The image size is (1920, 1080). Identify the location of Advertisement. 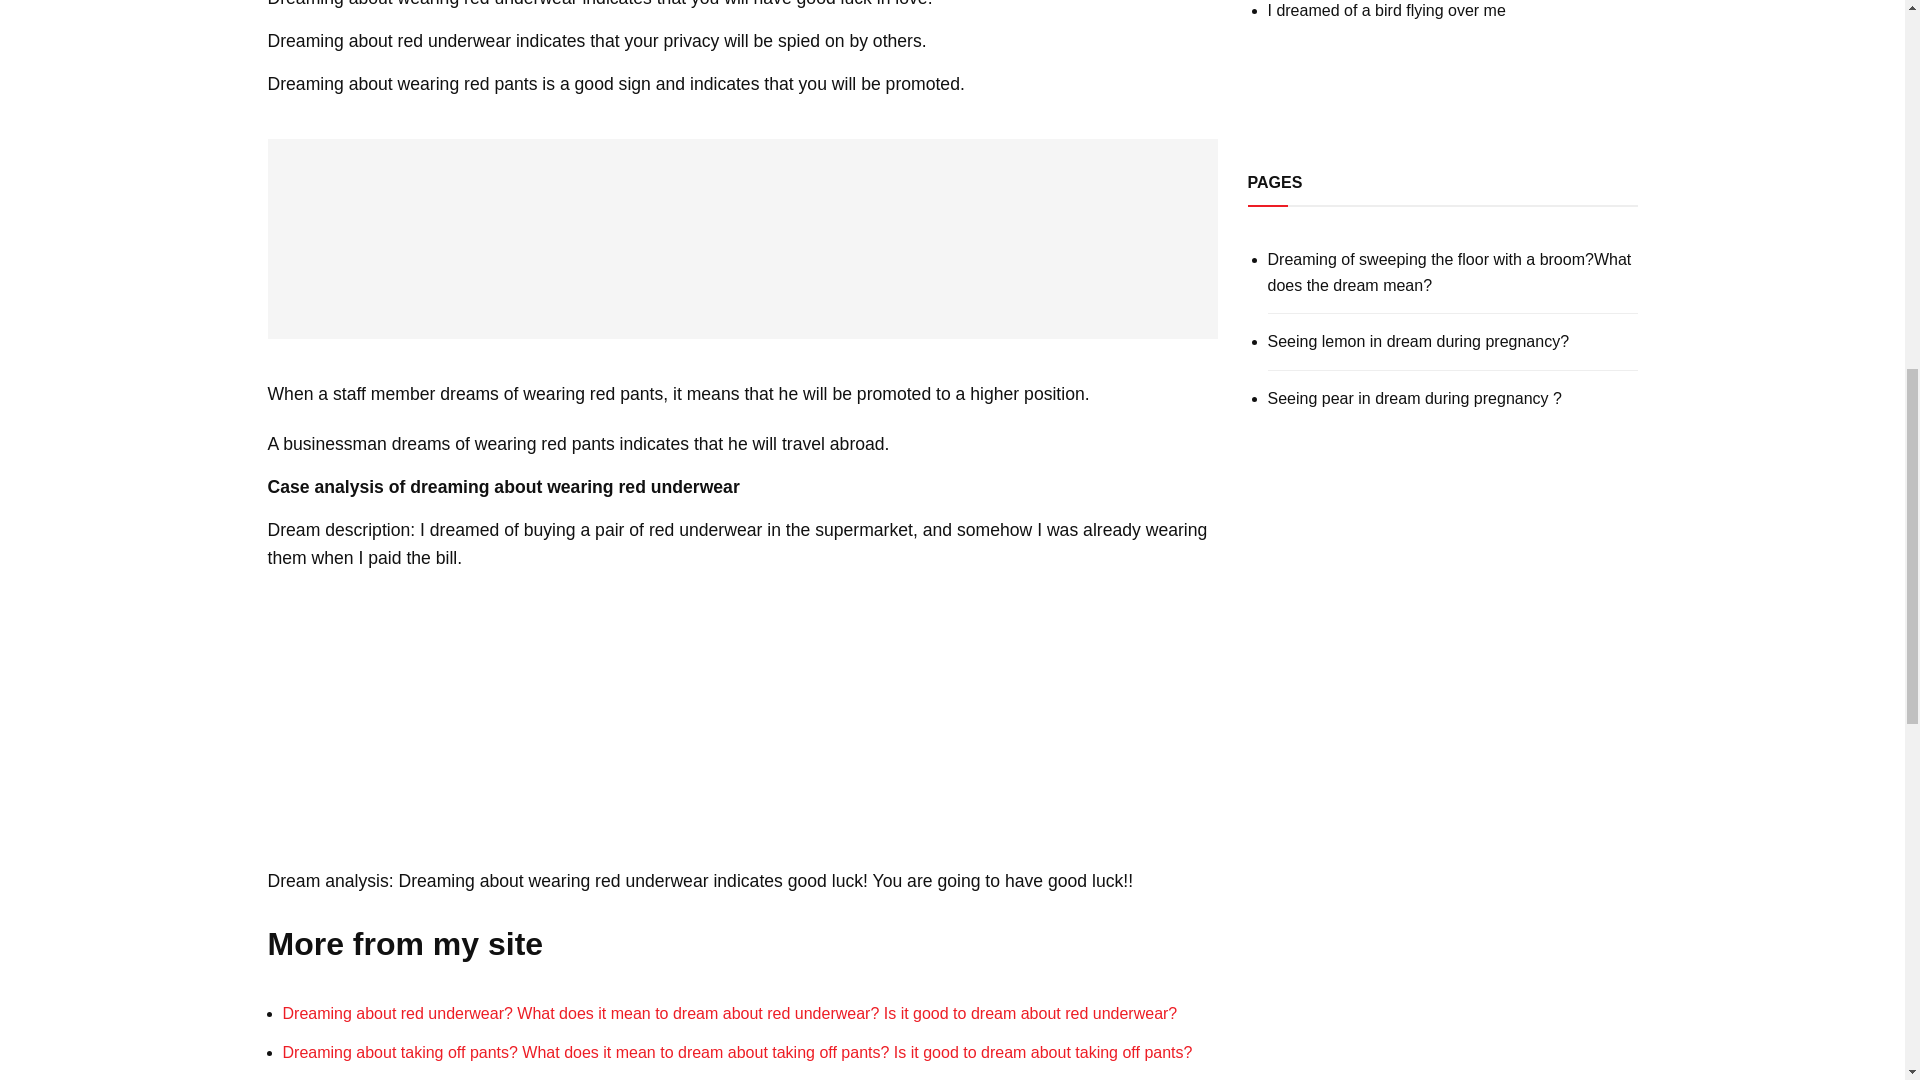
(742, 239).